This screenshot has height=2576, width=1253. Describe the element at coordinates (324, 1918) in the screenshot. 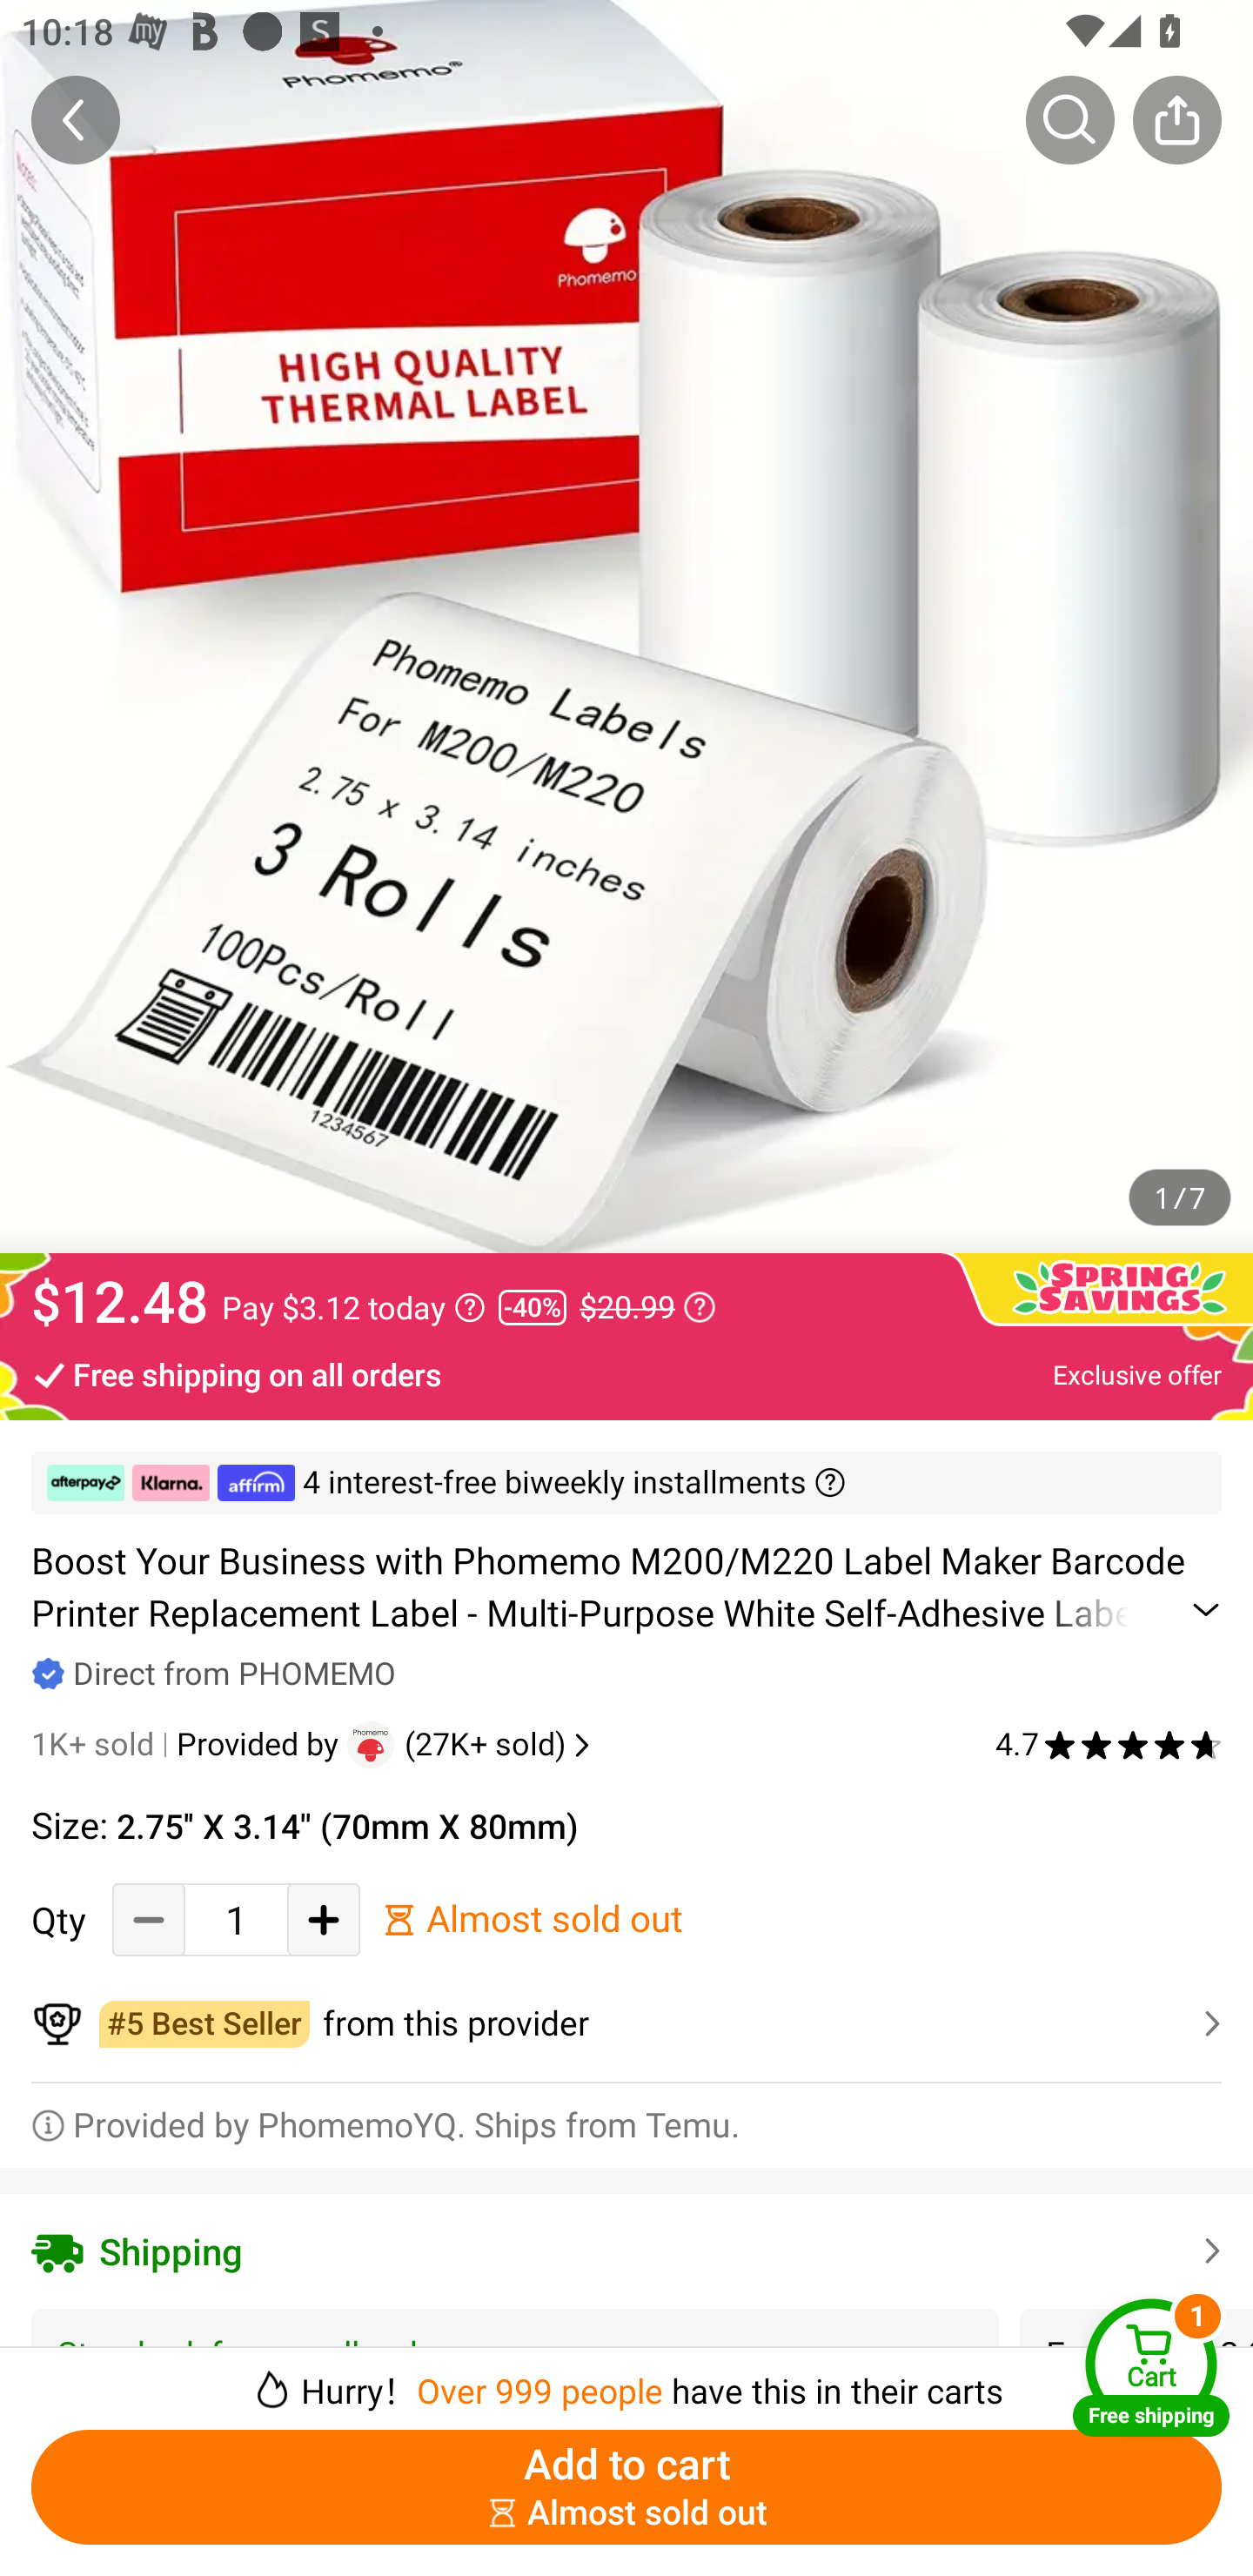

I see `Add Quantity button` at that location.